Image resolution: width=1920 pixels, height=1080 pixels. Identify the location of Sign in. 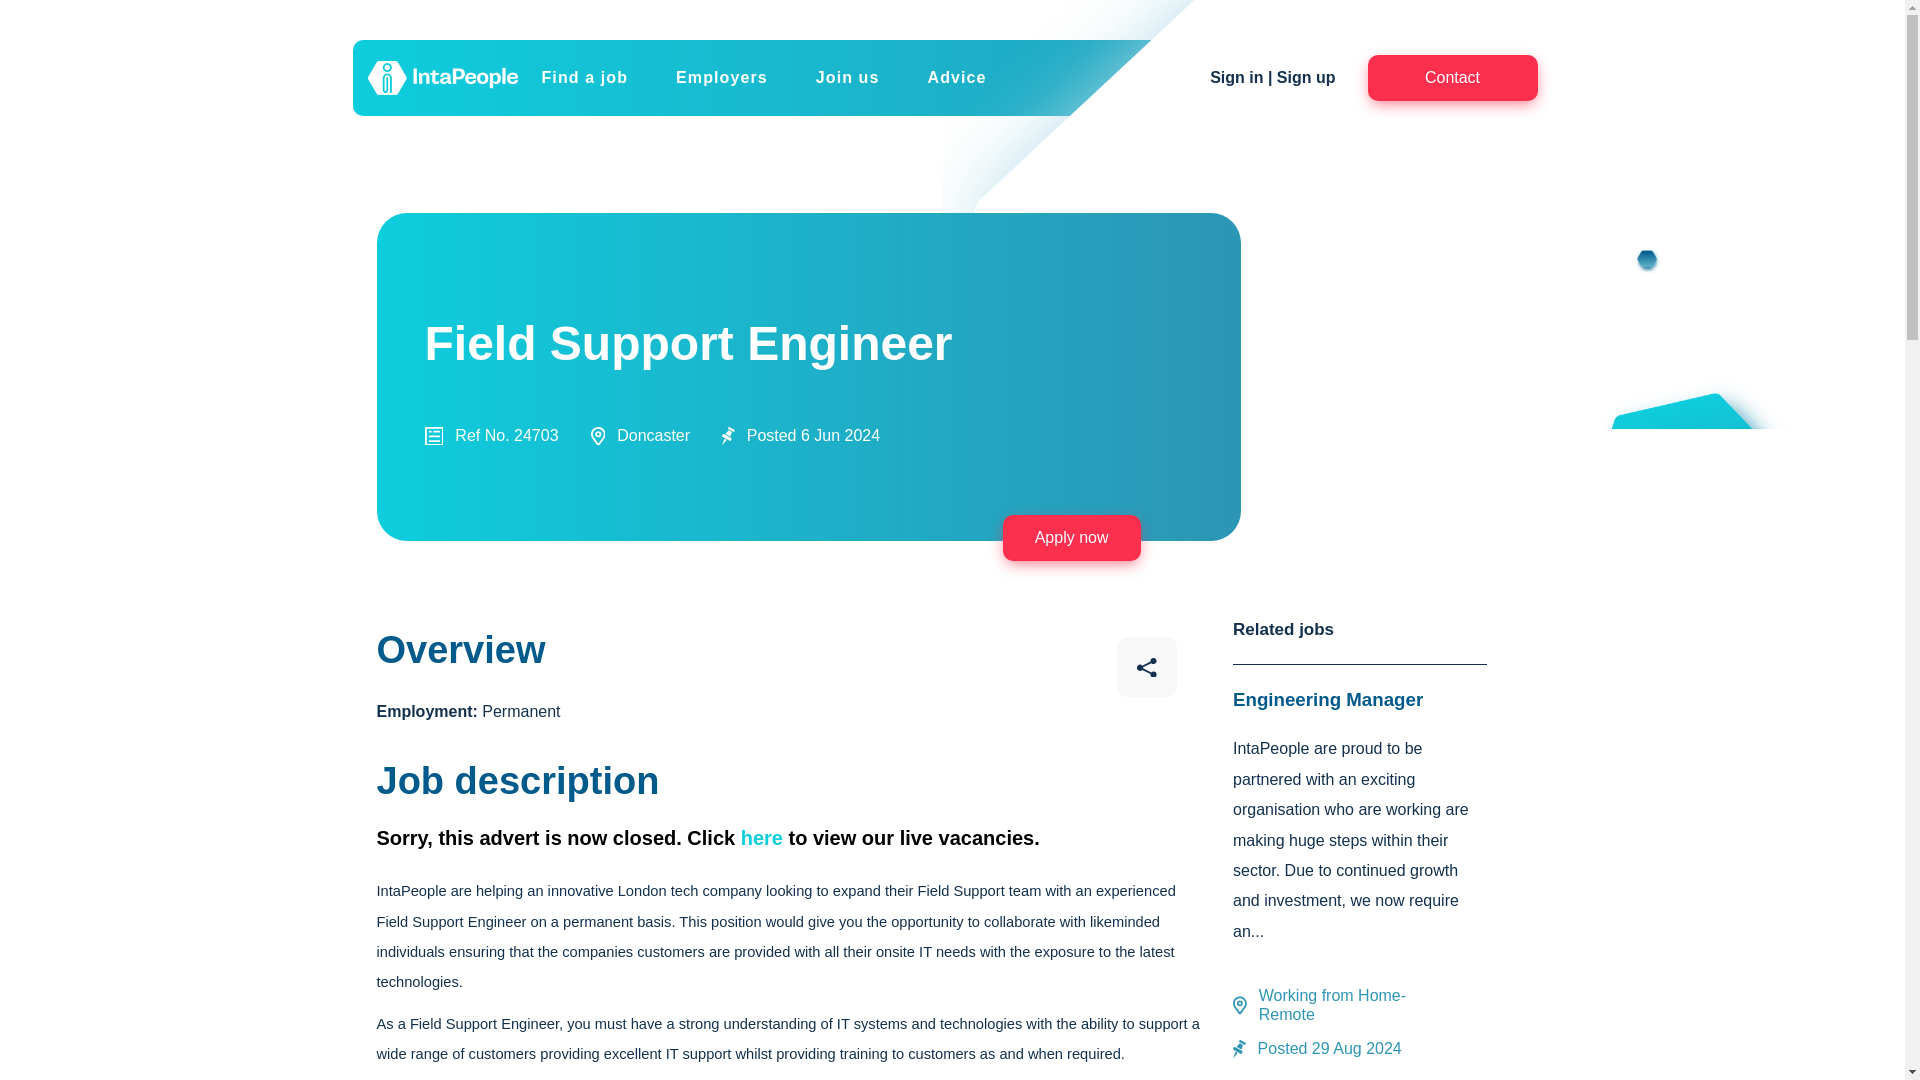
(1236, 78).